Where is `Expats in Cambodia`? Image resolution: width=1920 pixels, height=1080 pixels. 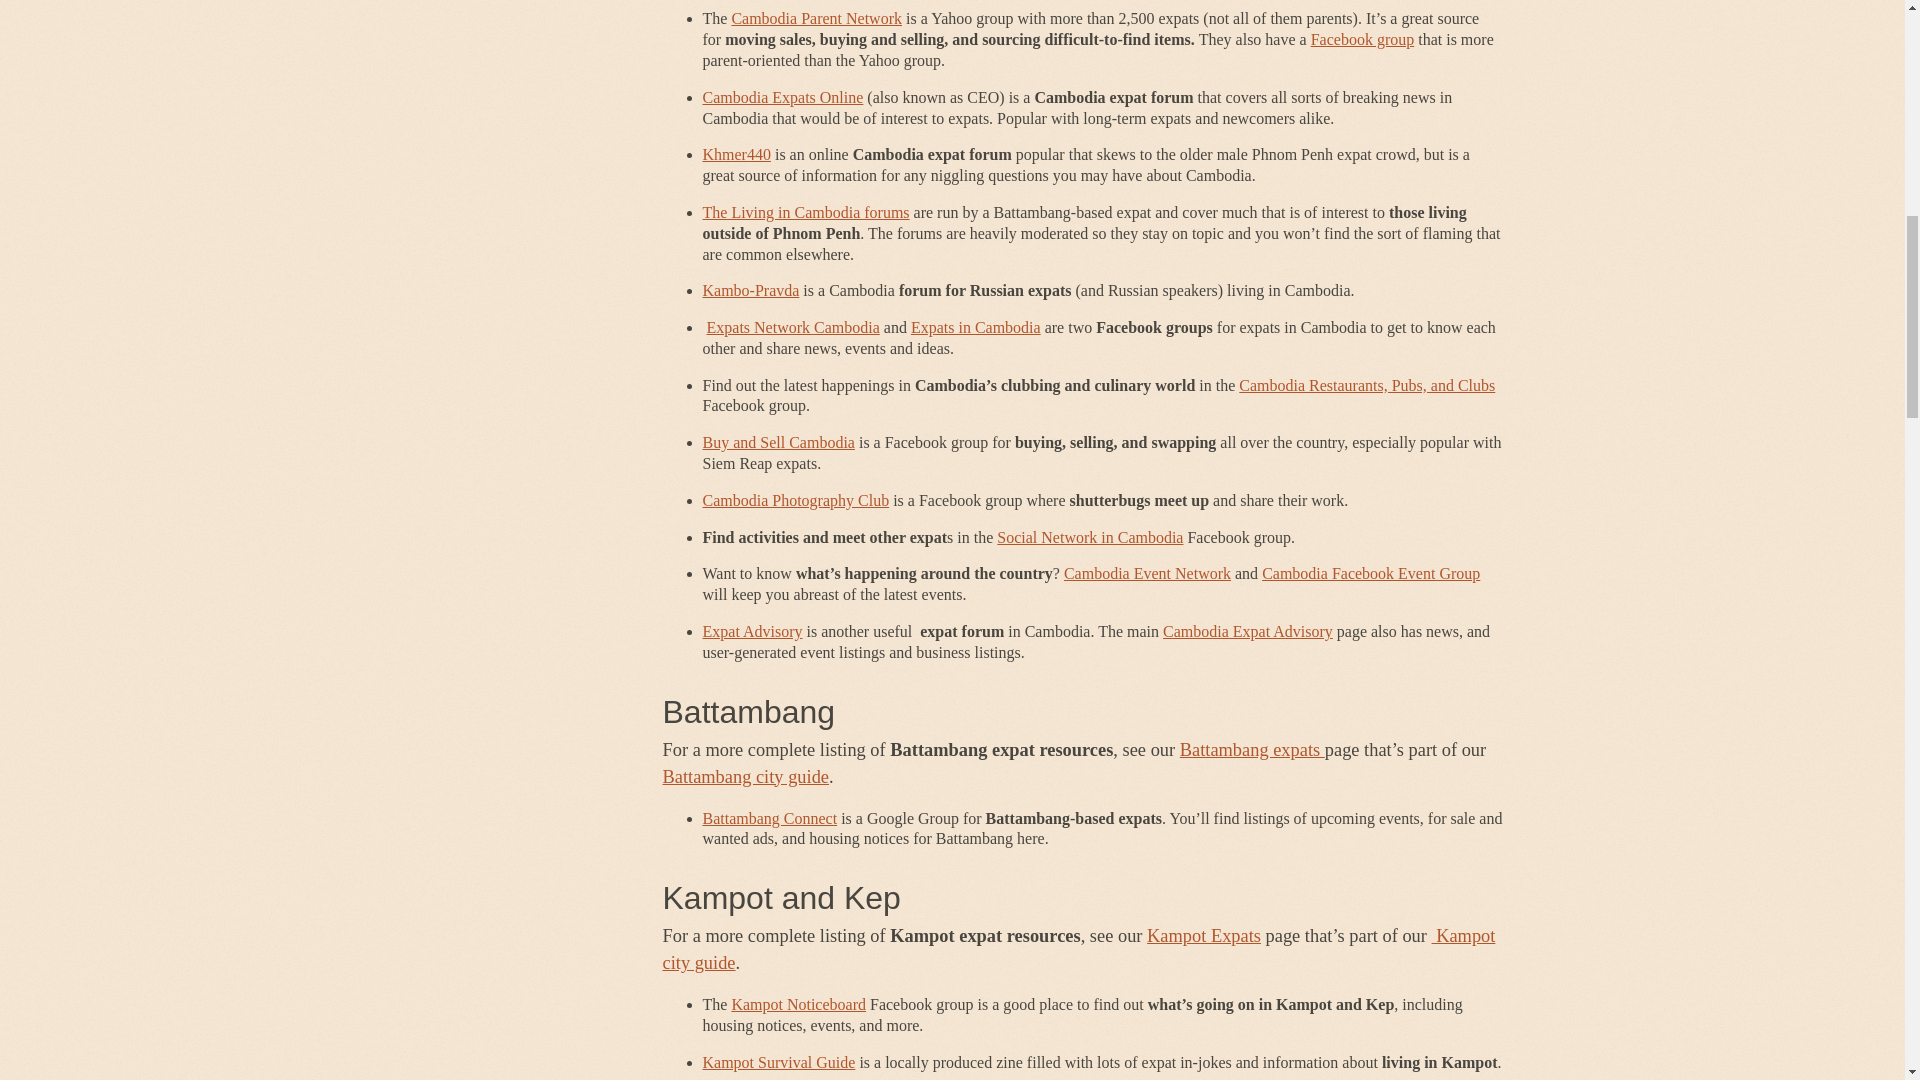 Expats in Cambodia is located at coordinates (975, 326).